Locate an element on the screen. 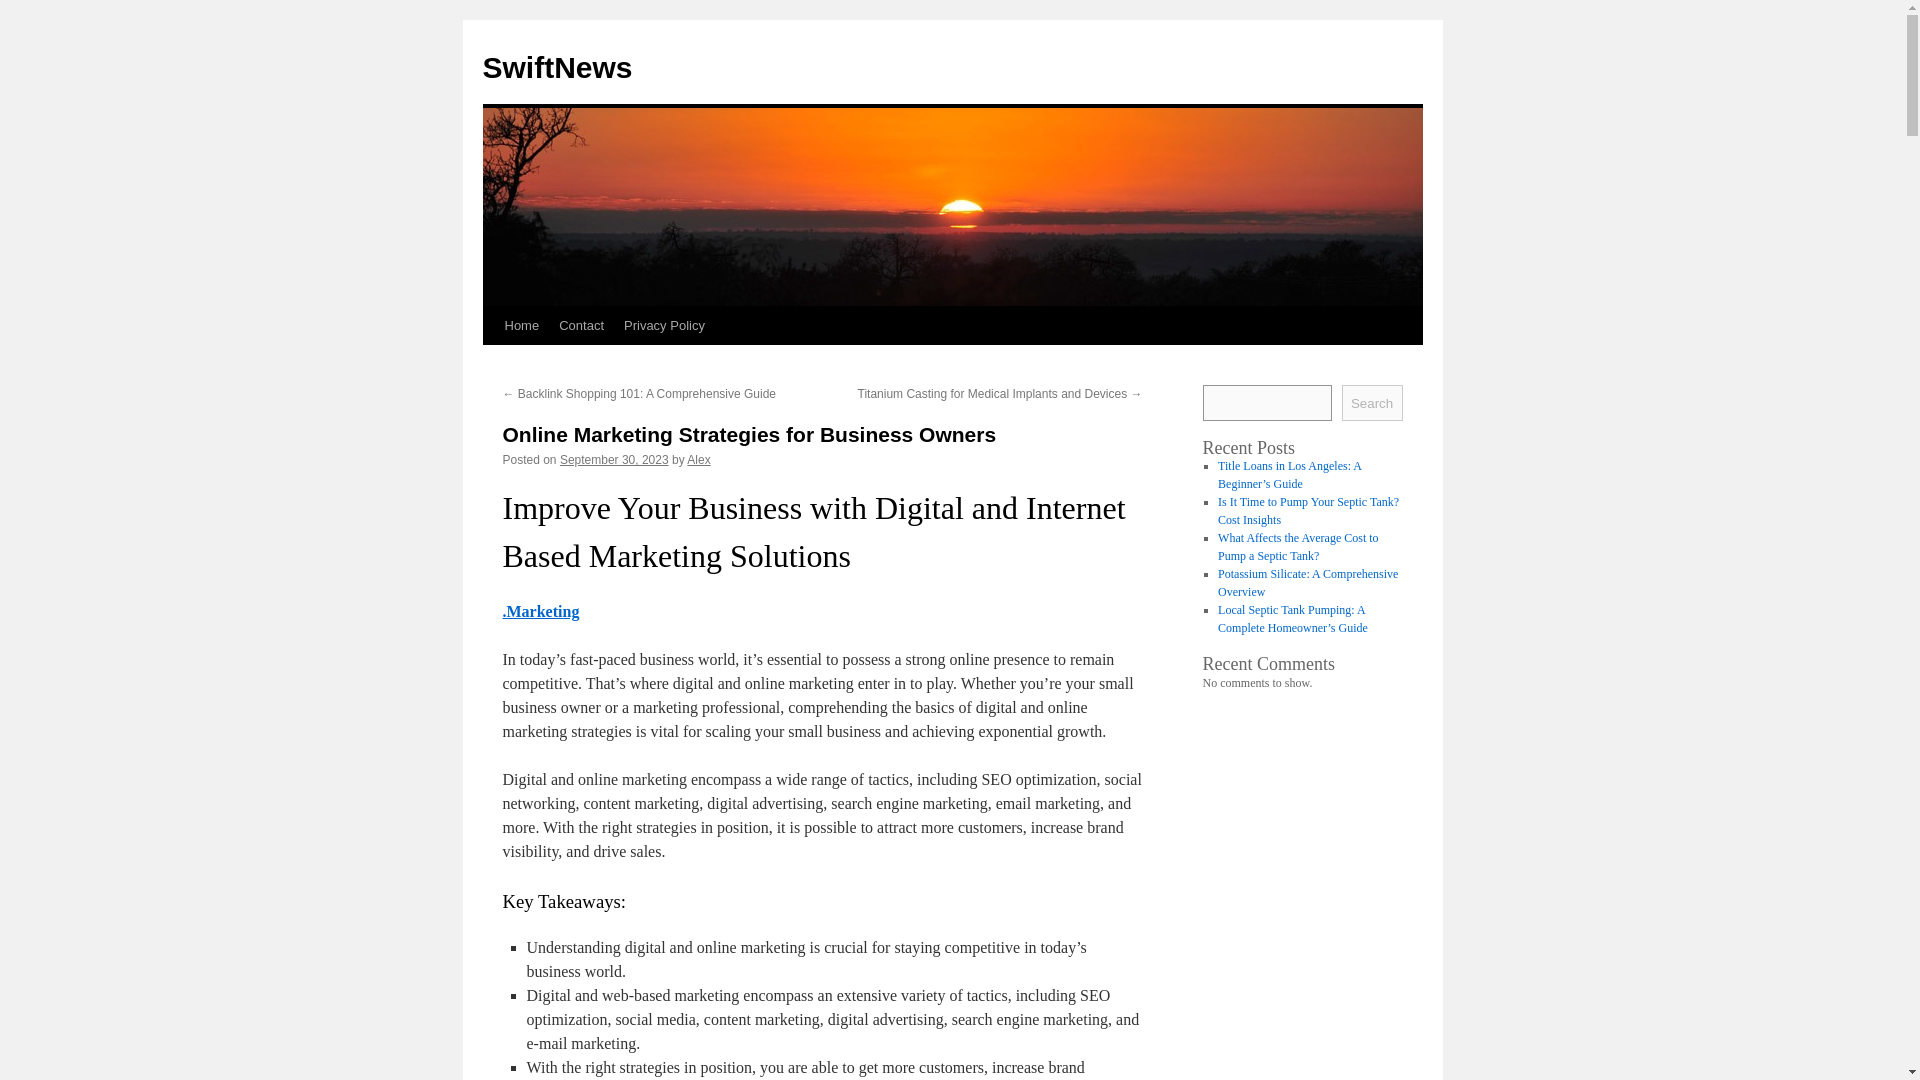  Alex is located at coordinates (698, 459).